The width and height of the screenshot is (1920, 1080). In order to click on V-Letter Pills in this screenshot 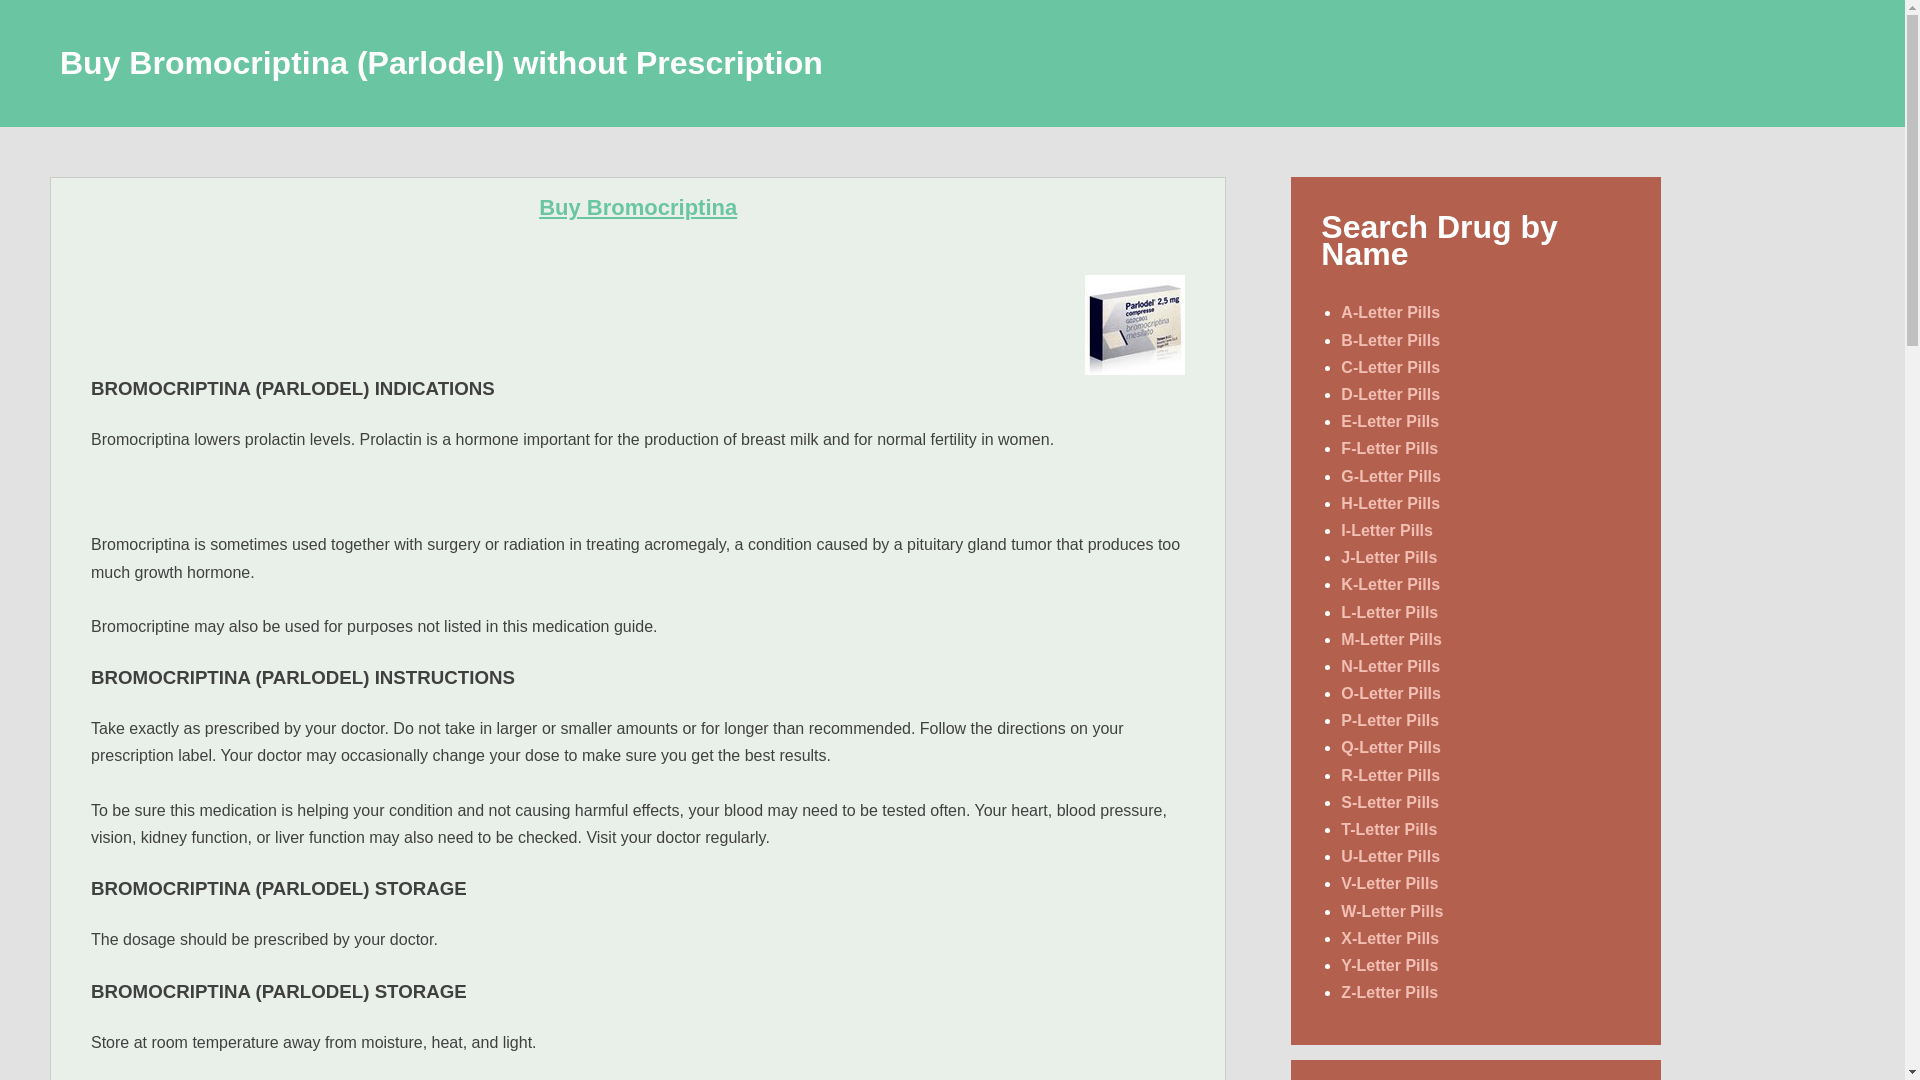, I will do `click(1389, 883)`.